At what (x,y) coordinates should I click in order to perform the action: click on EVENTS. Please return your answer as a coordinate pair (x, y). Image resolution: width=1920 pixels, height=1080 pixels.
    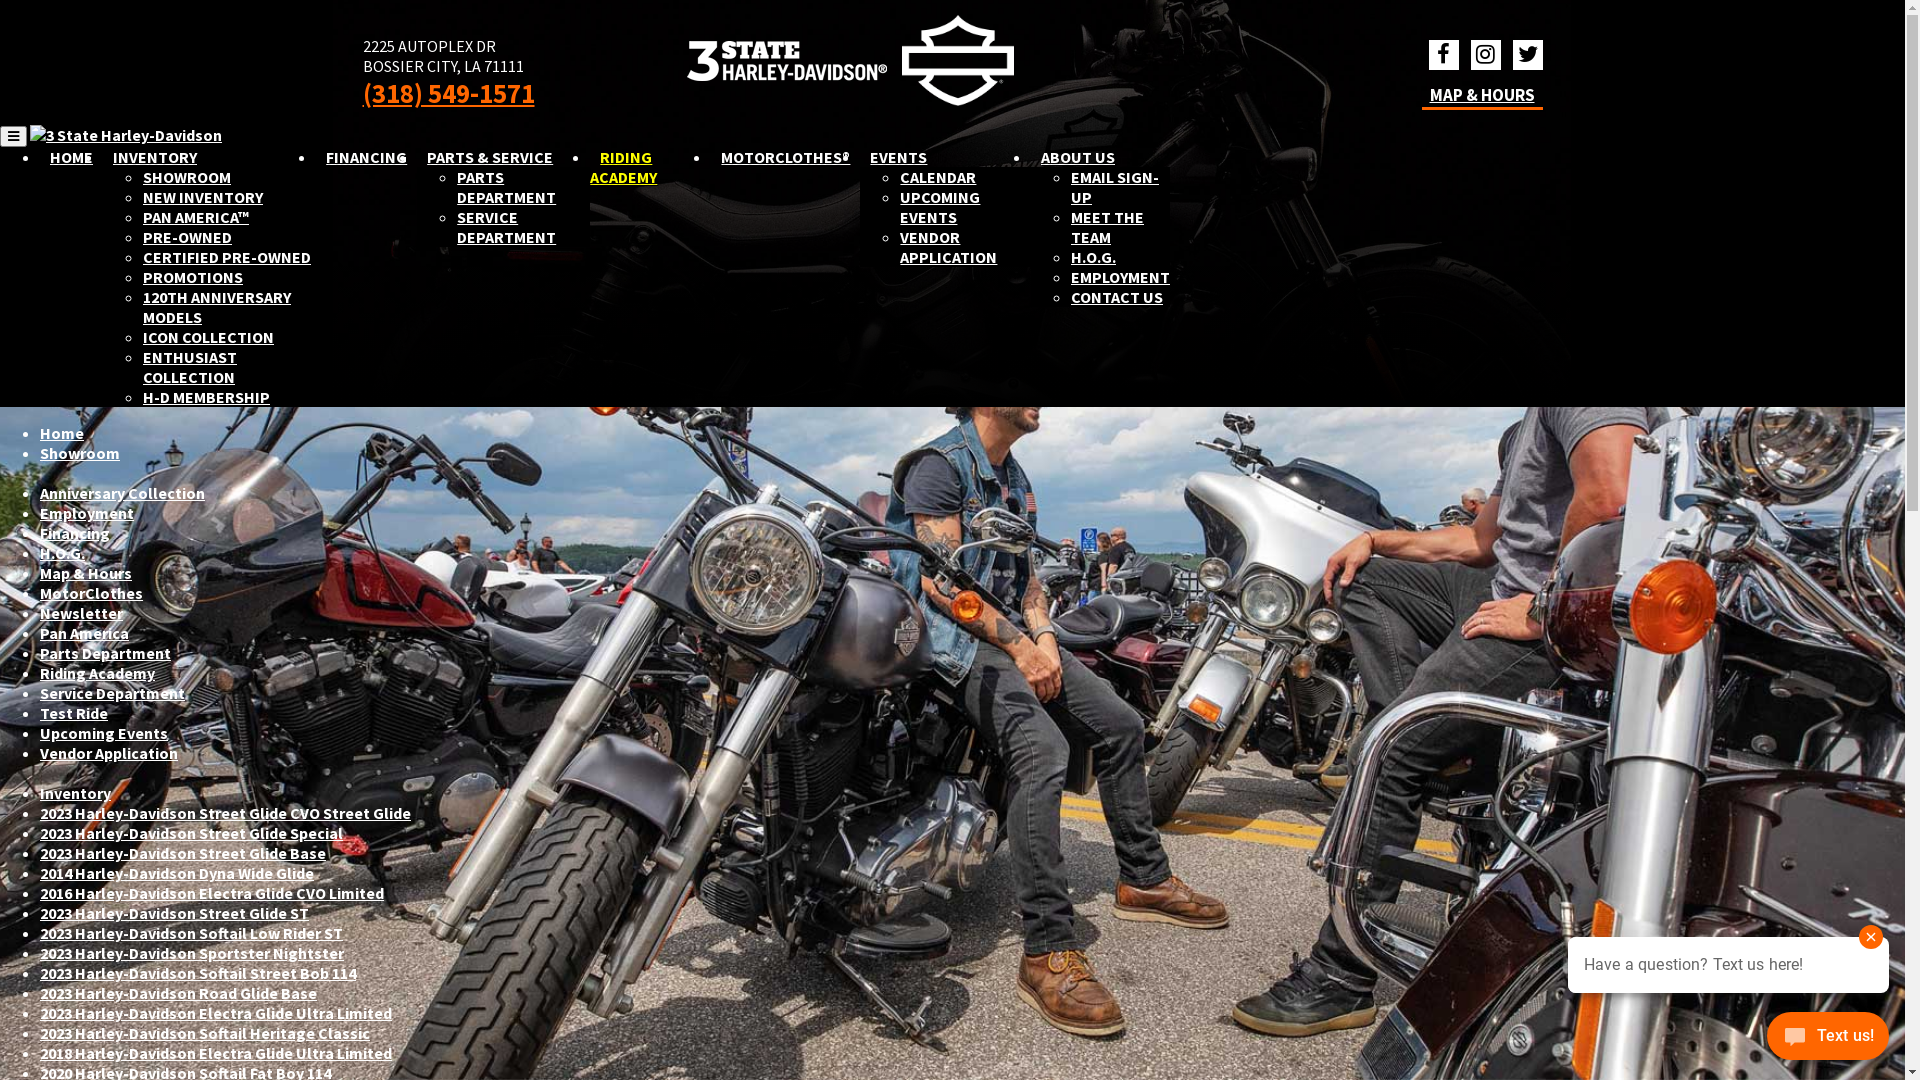
    Looking at the image, I should click on (898, 157).